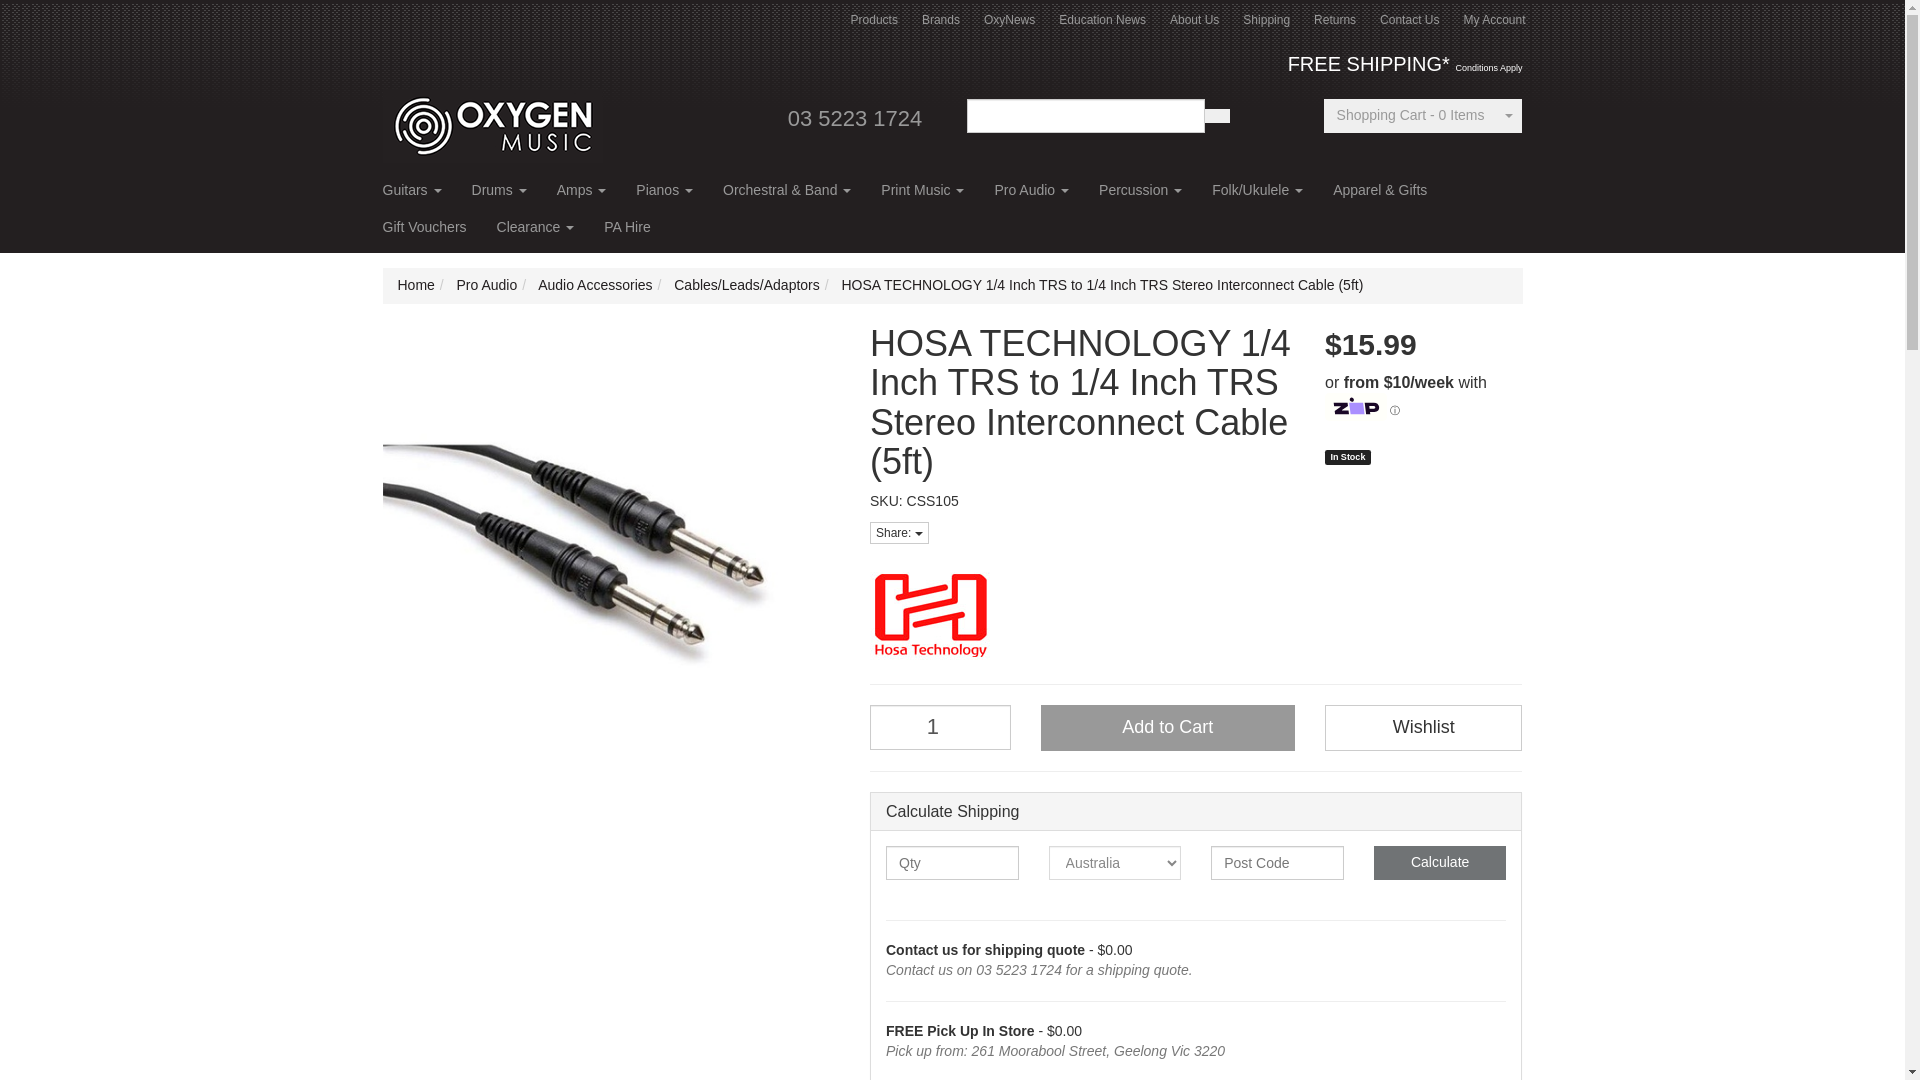 The height and width of the screenshot is (1080, 1920). I want to click on Contact Us, so click(1409, 20).